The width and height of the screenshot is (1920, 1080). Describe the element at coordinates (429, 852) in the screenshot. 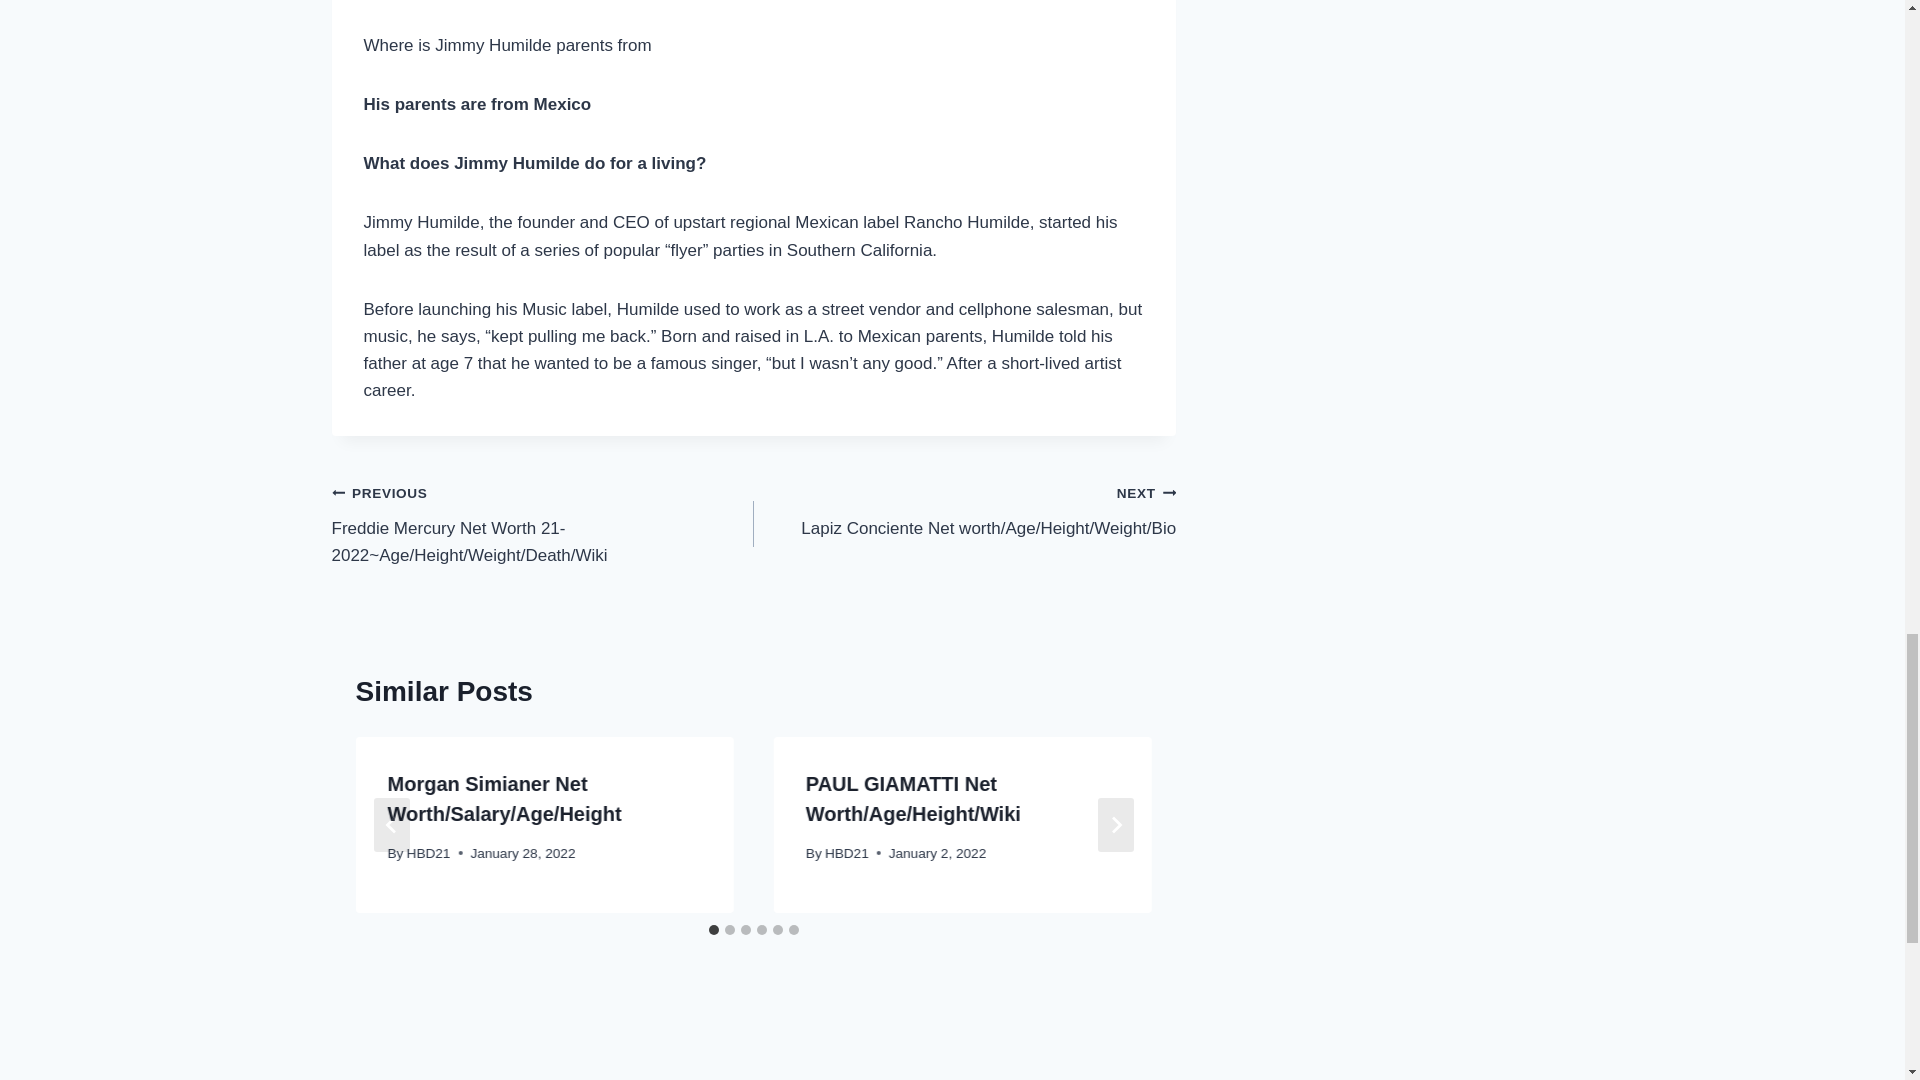

I see `HBD21` at that location.